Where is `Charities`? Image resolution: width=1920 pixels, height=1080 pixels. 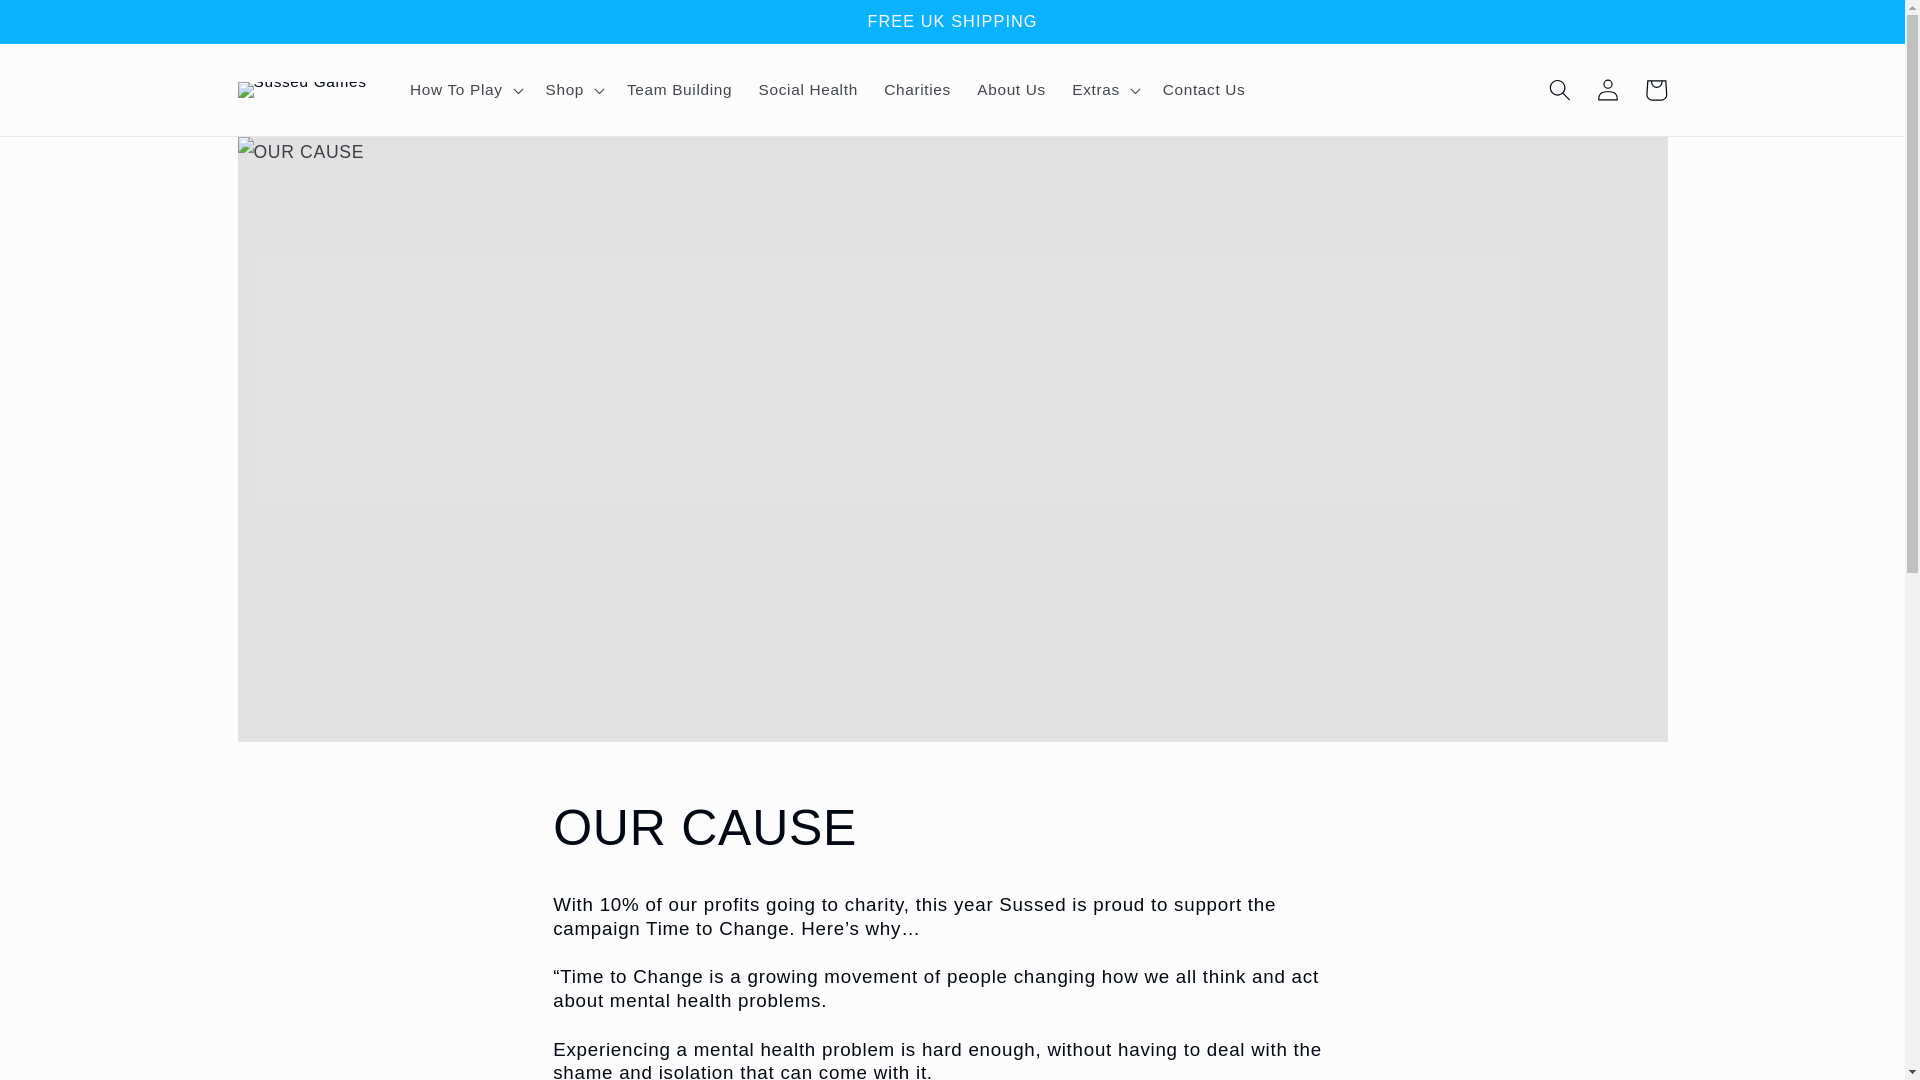 Charities is located at coordinates (917, 90).